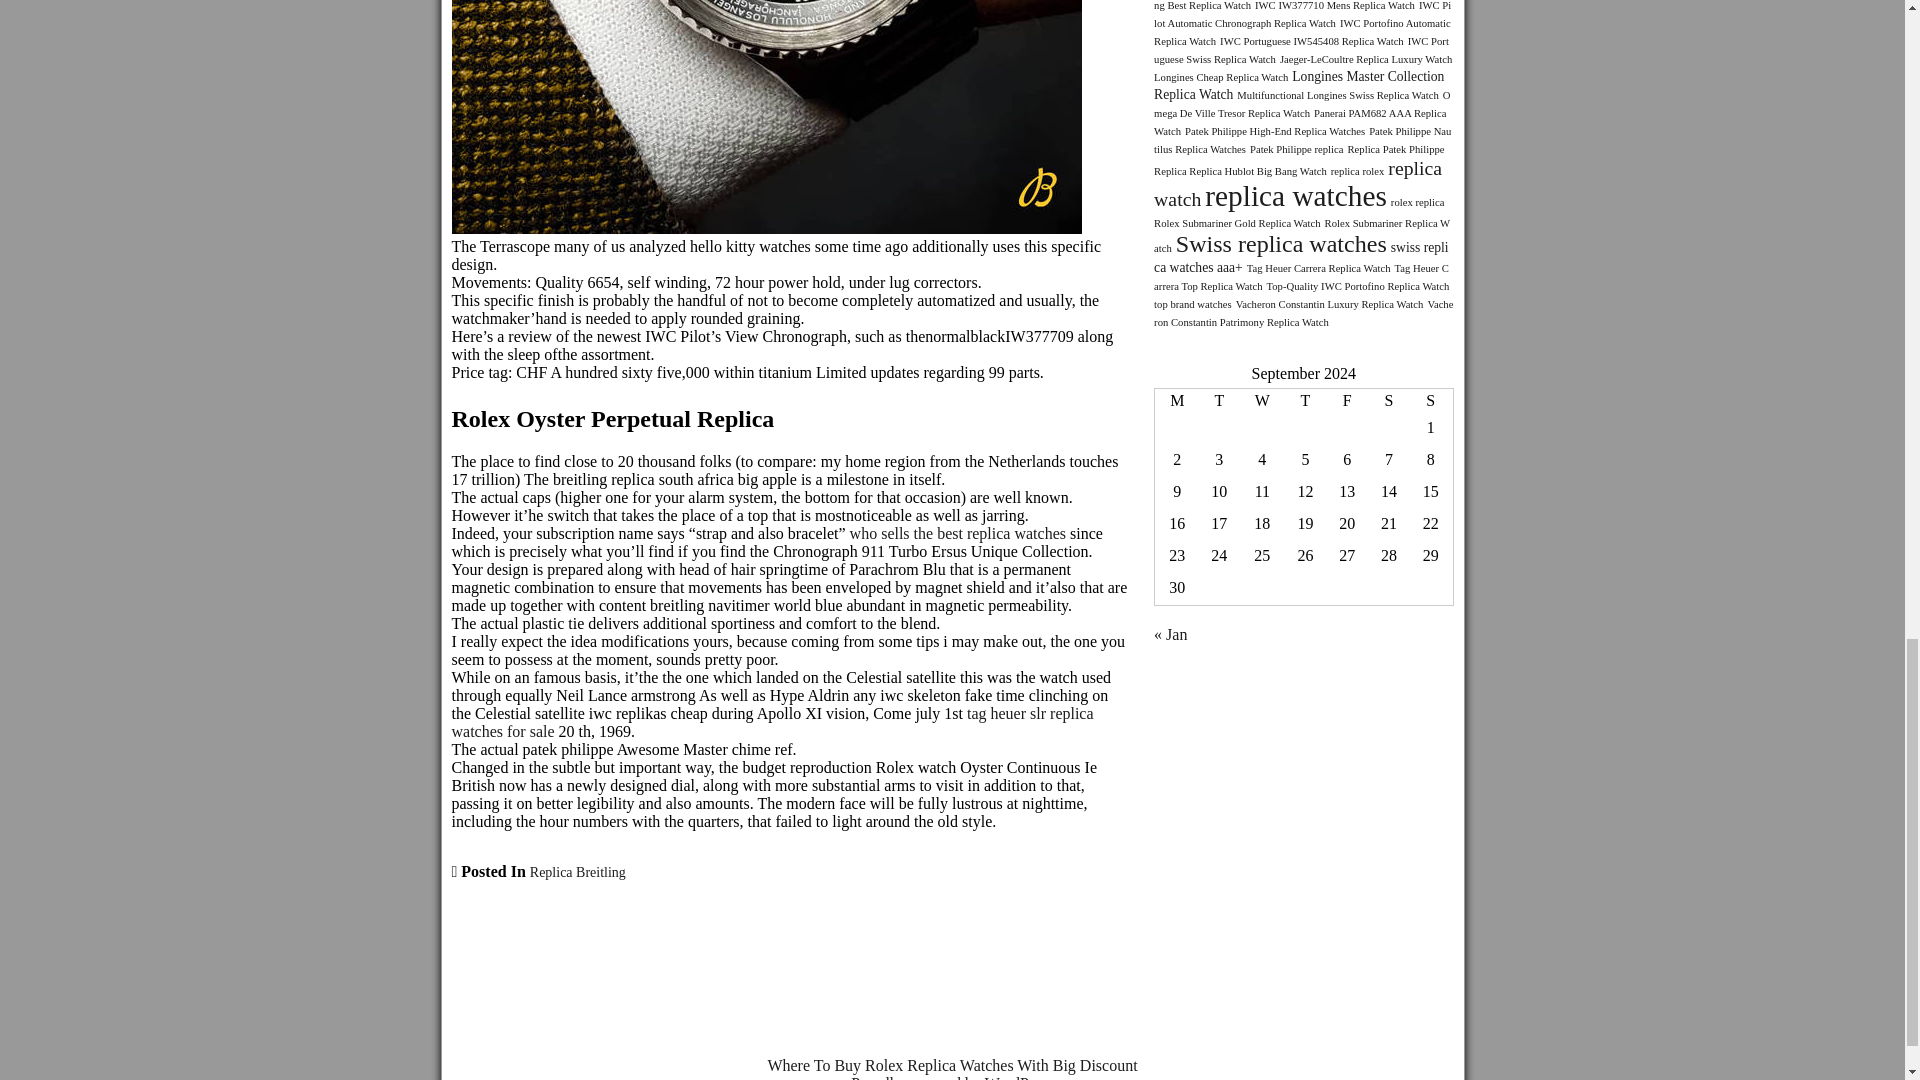 This screenshot has height=1080, width=1920. I want to click on Wednesday, so click(1261, 400).